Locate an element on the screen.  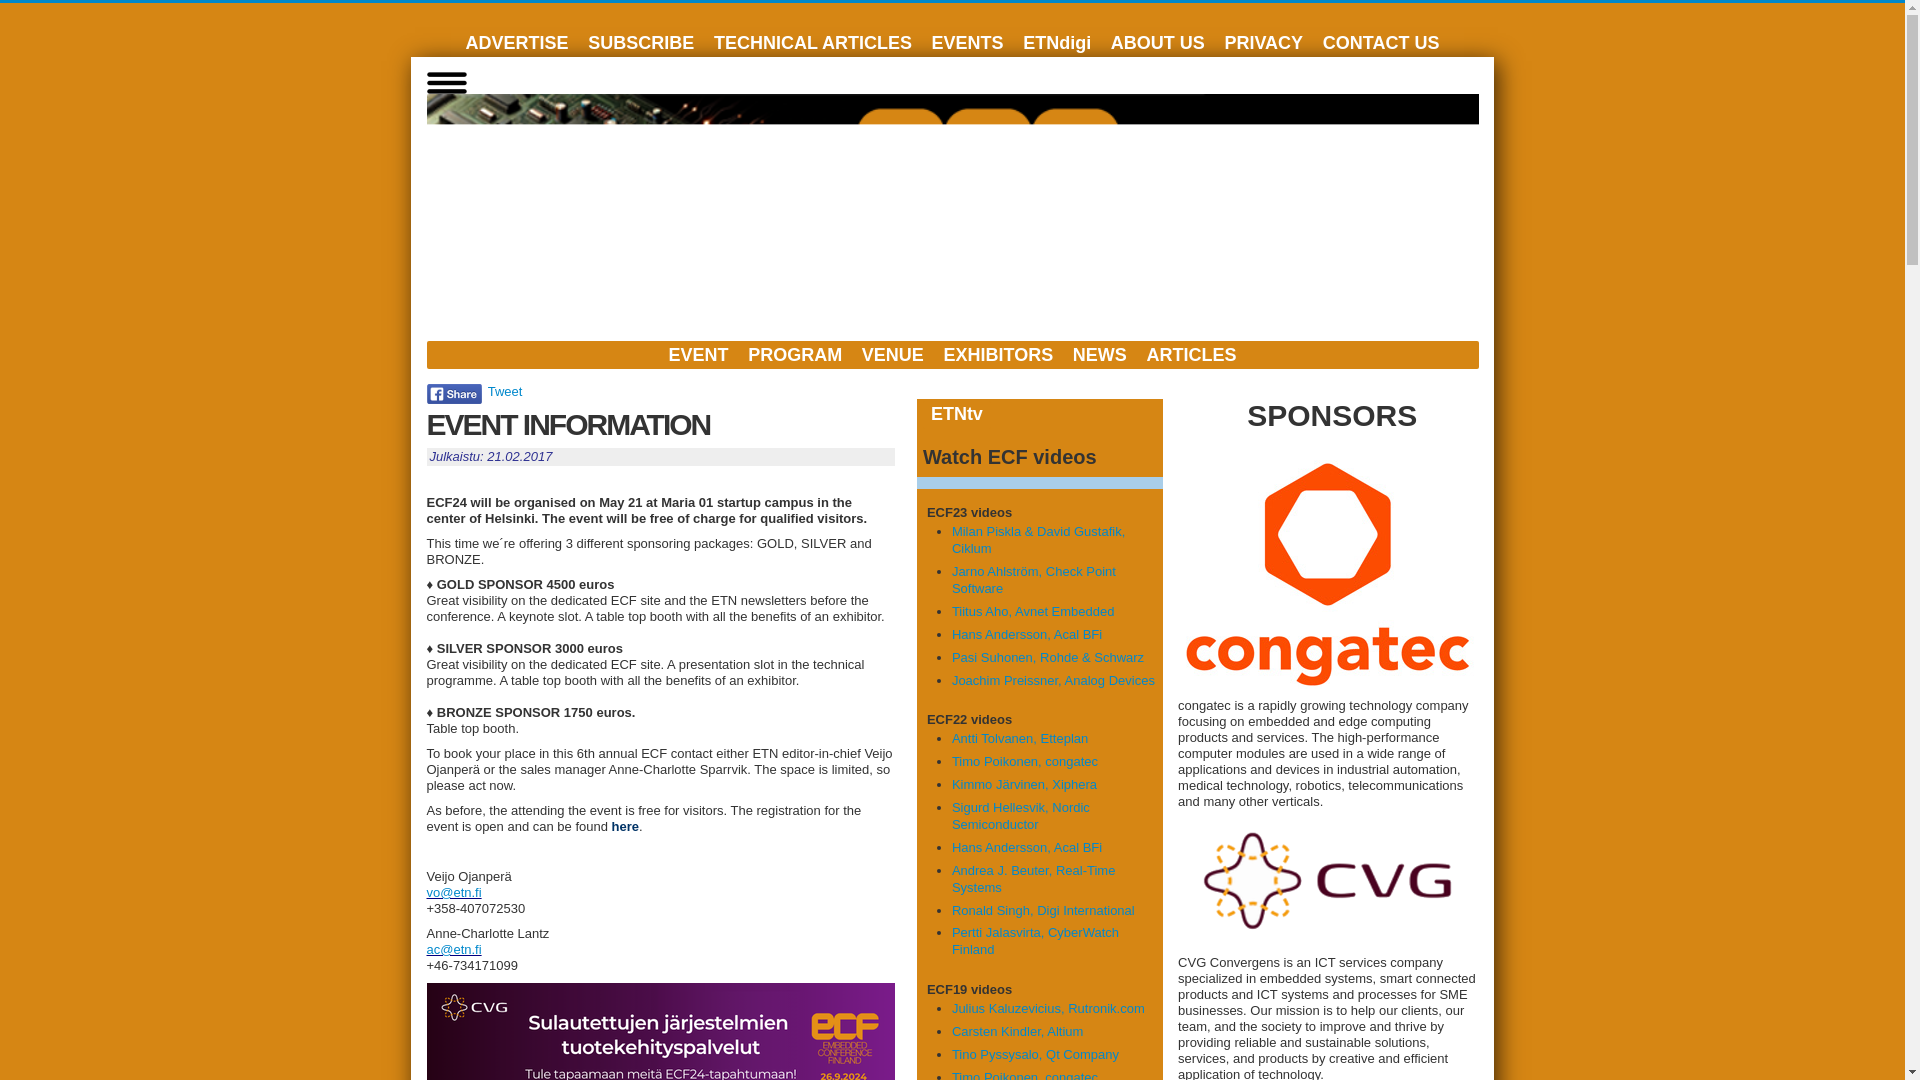
NEWS is located at coordinates (1100, 354).